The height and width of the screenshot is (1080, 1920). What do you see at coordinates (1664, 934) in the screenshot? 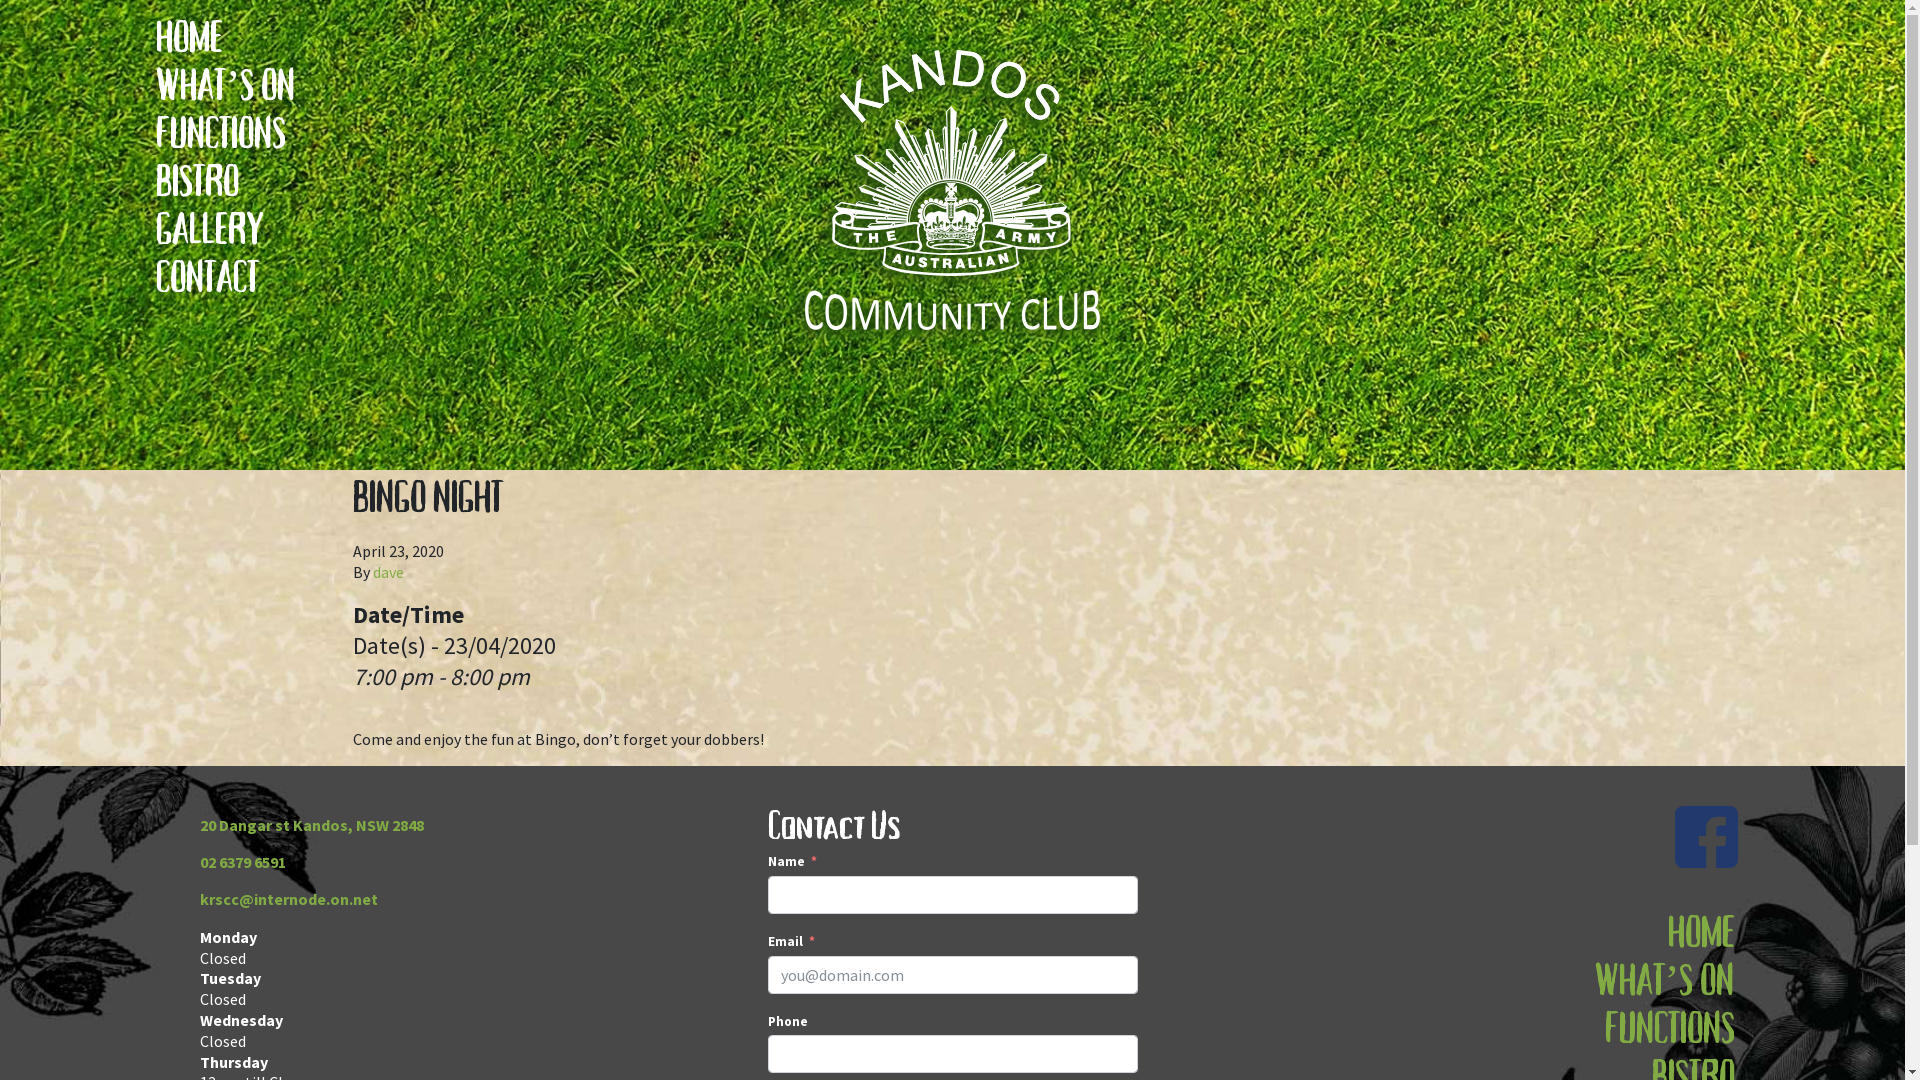
I see `HOME` at bounding box center [1664, 934].